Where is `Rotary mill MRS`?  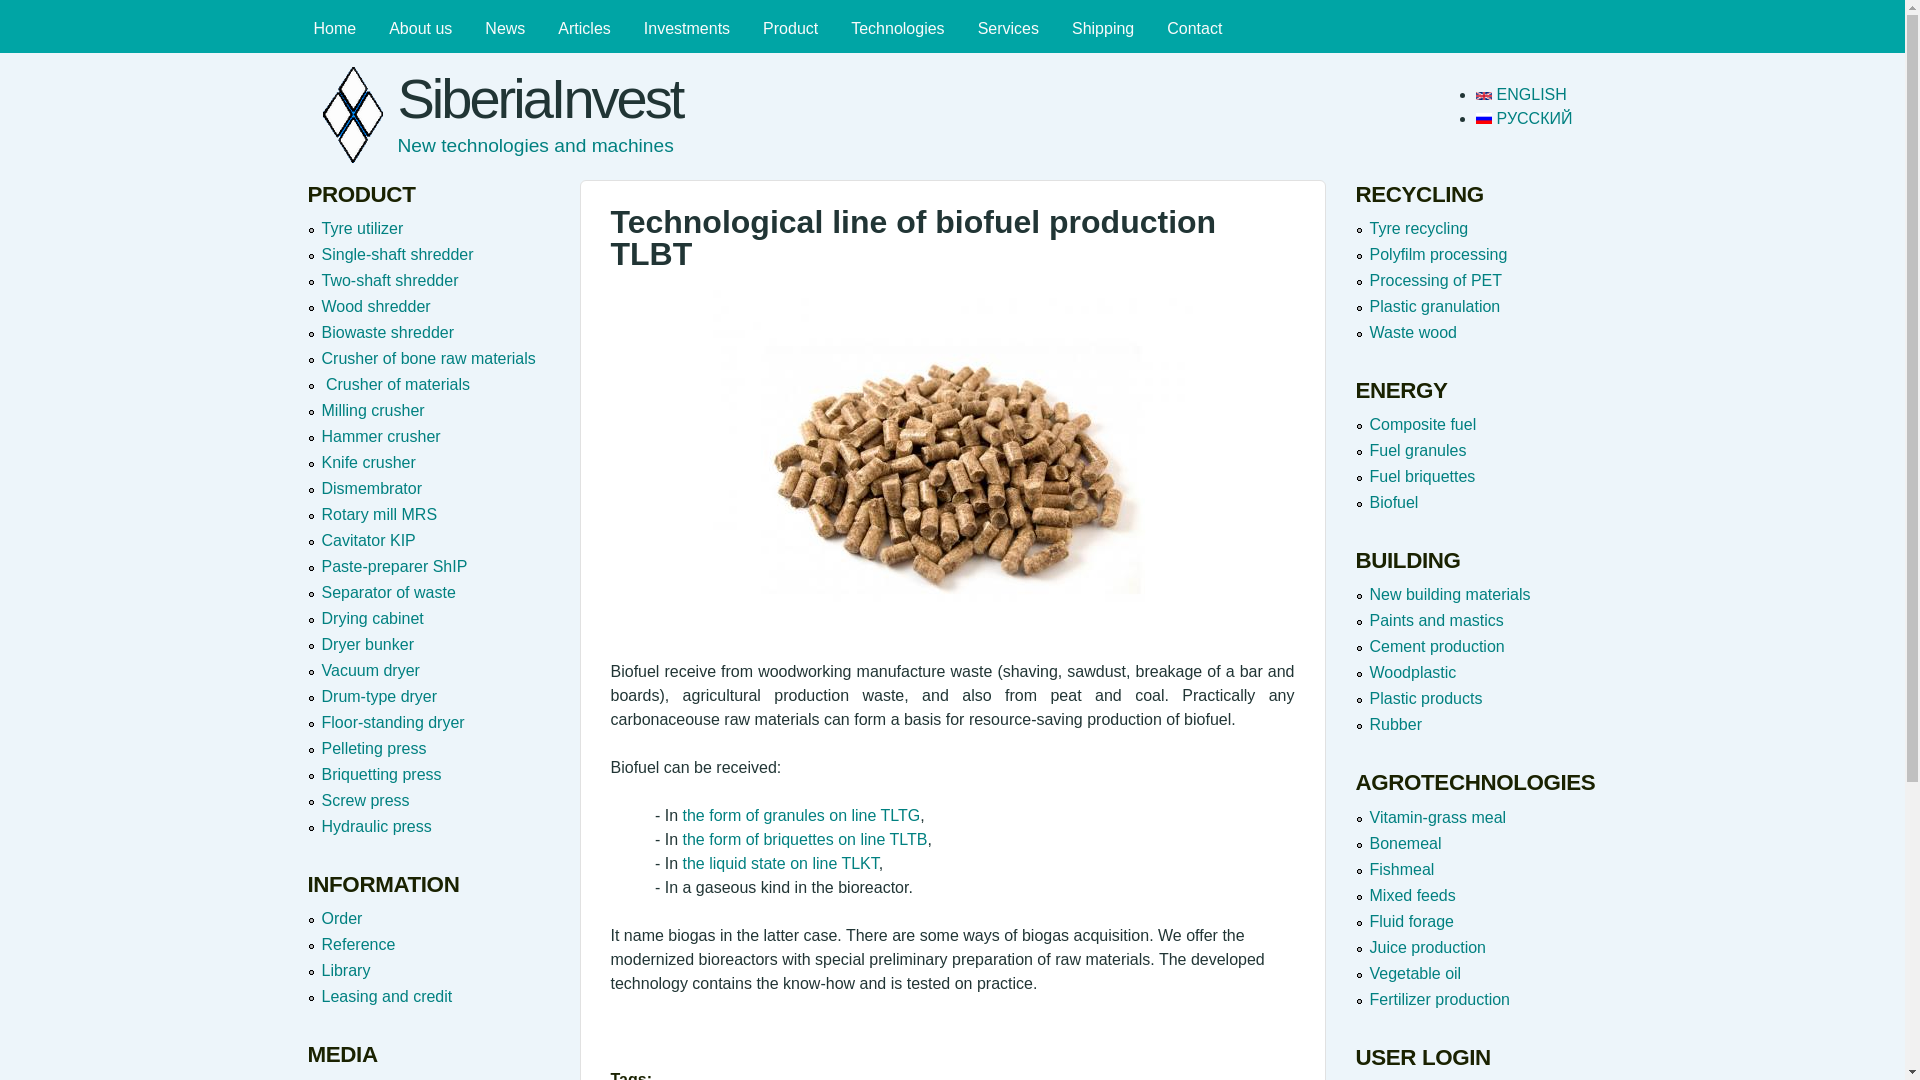 Rotary mill MRS is located at coordinates (380, 514).